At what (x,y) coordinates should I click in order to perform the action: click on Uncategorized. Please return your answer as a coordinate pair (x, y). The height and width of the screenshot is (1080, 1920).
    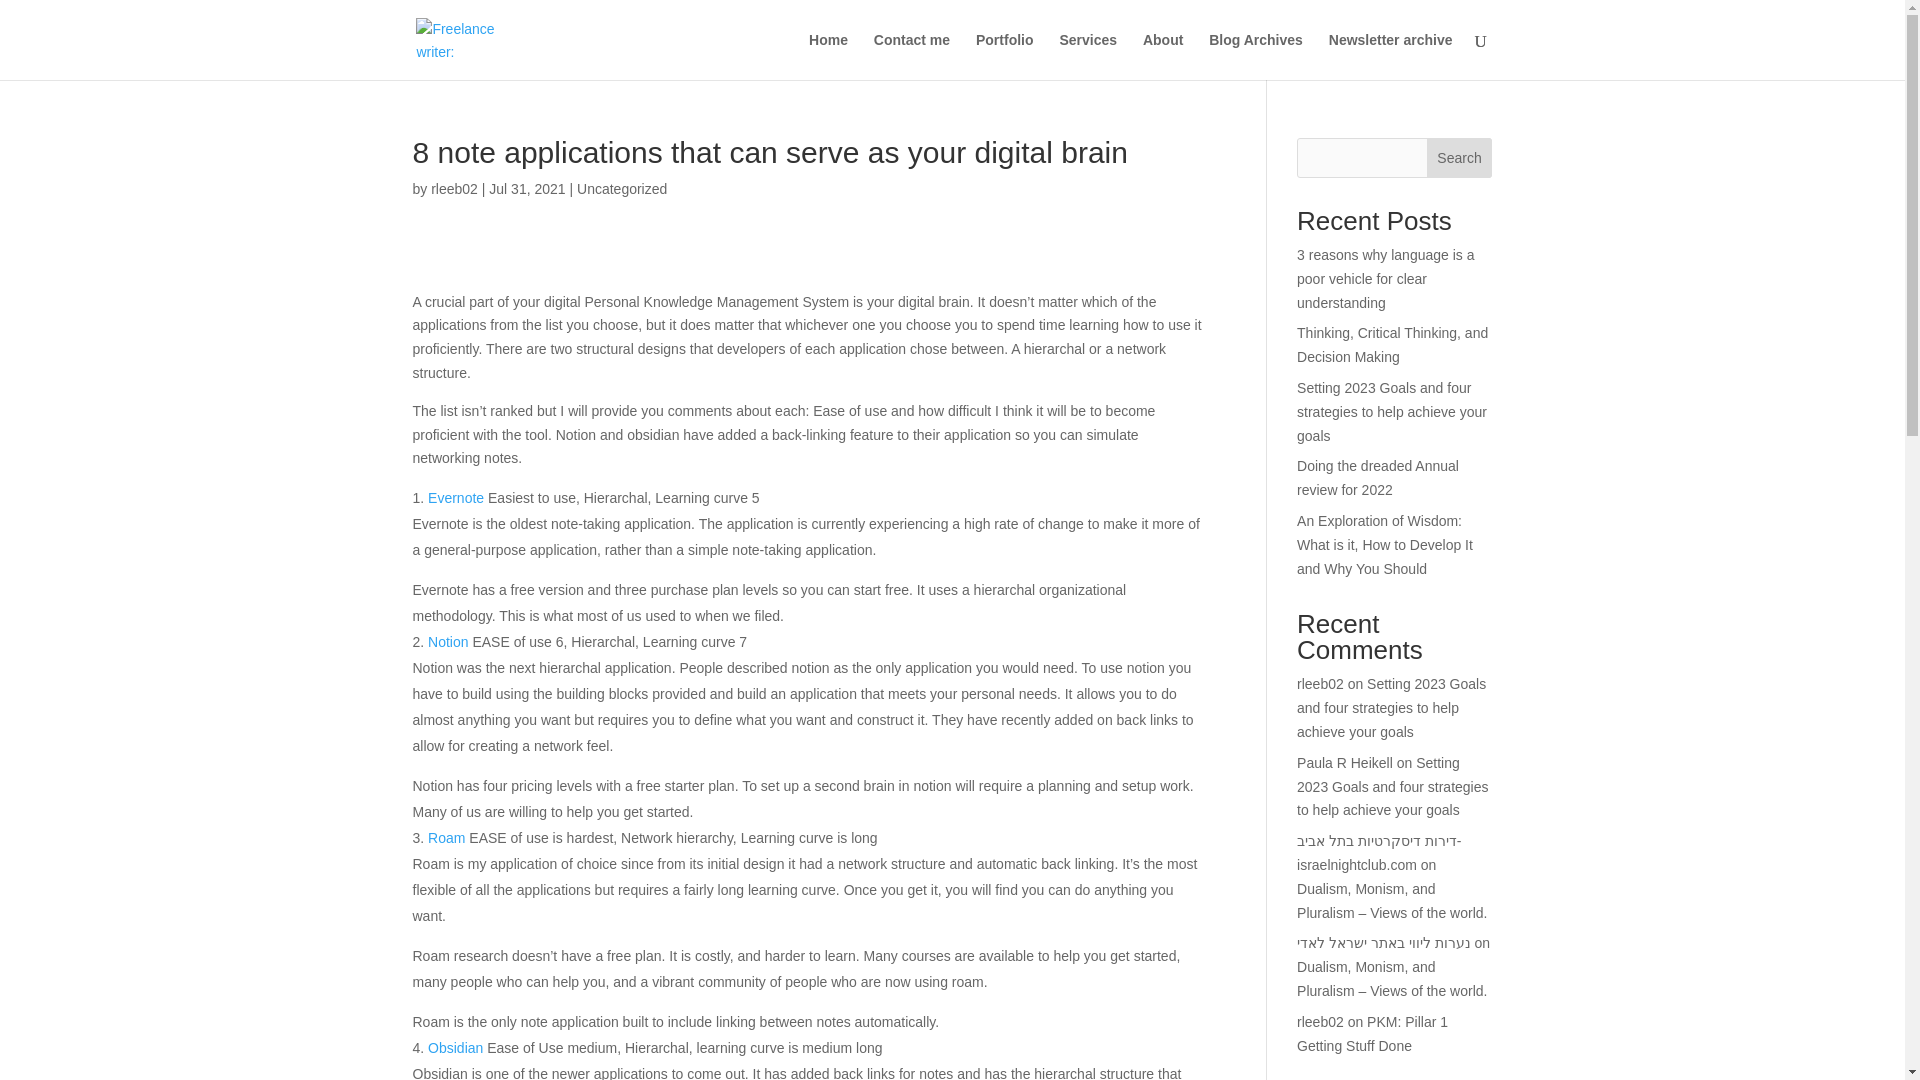
    Looking at the image, I should click on (622, 188).